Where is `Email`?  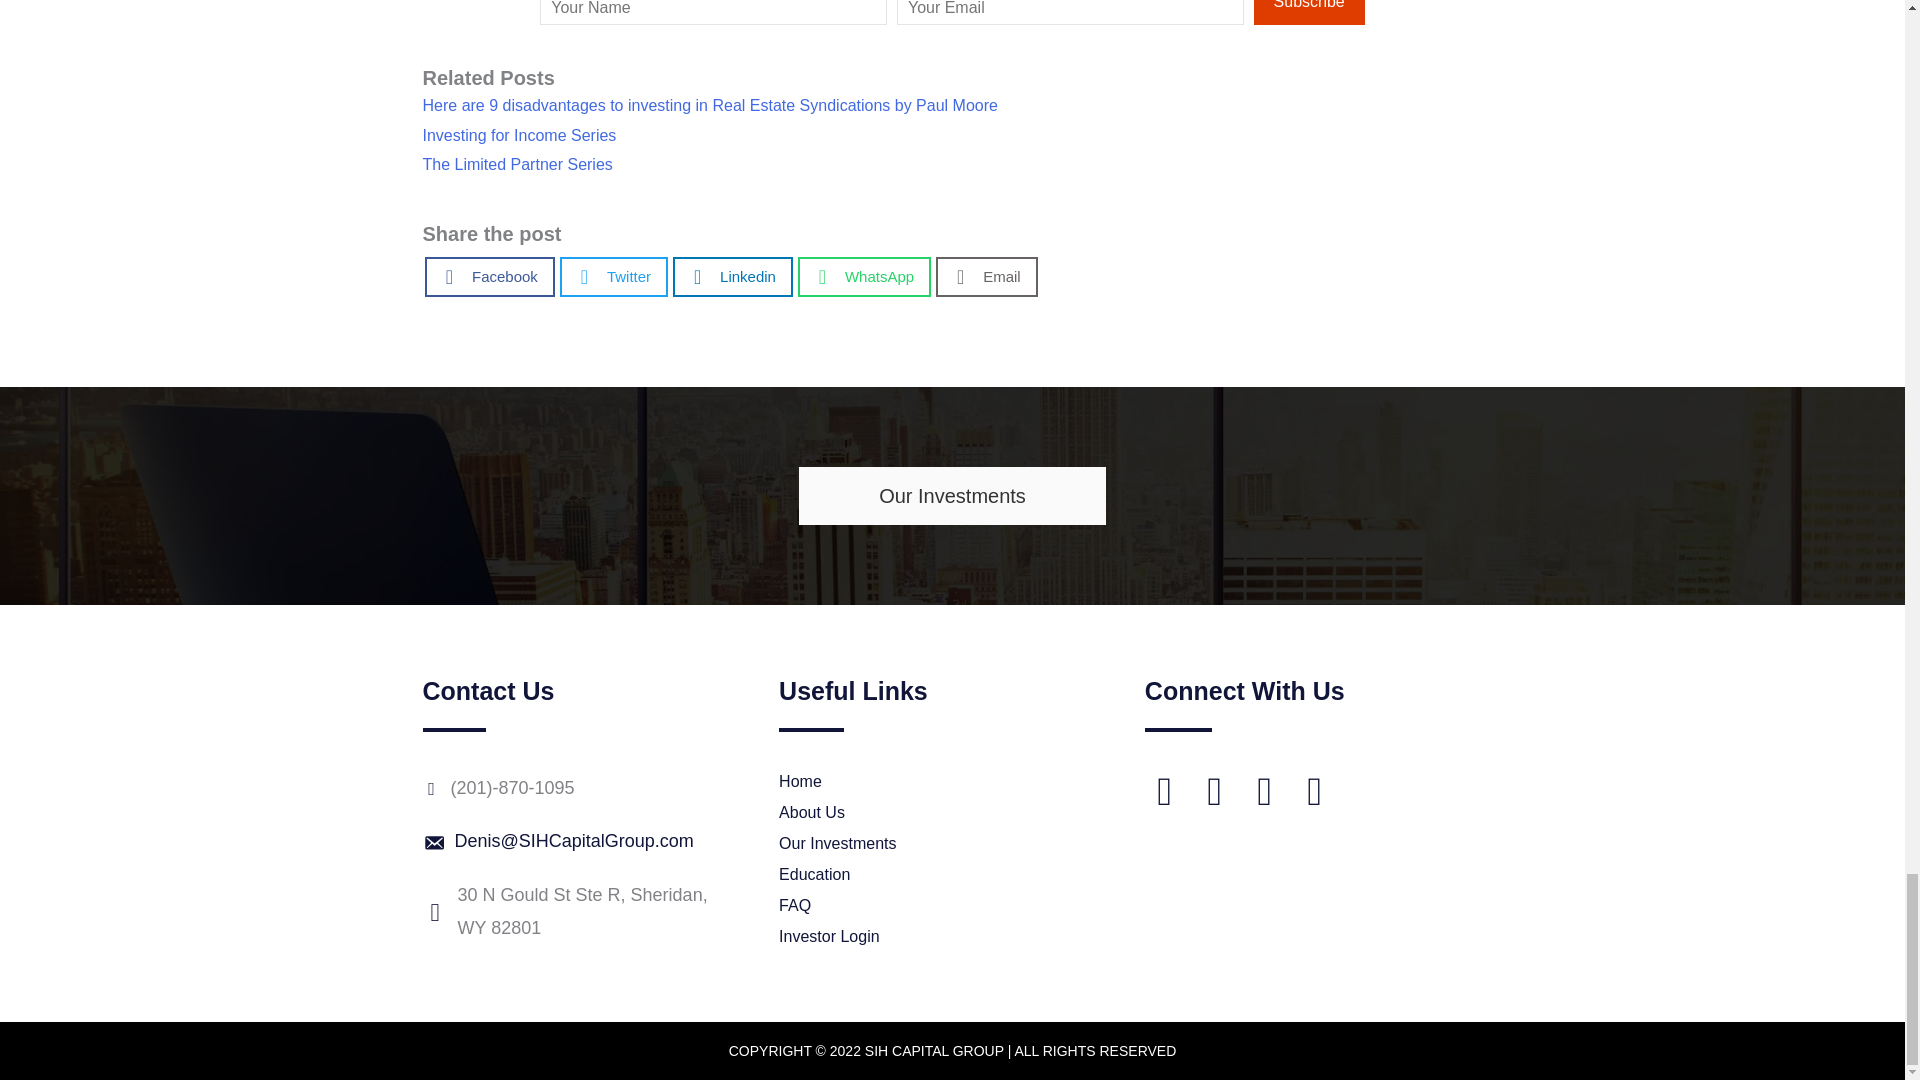 Email is located at coordinates (987, 276).